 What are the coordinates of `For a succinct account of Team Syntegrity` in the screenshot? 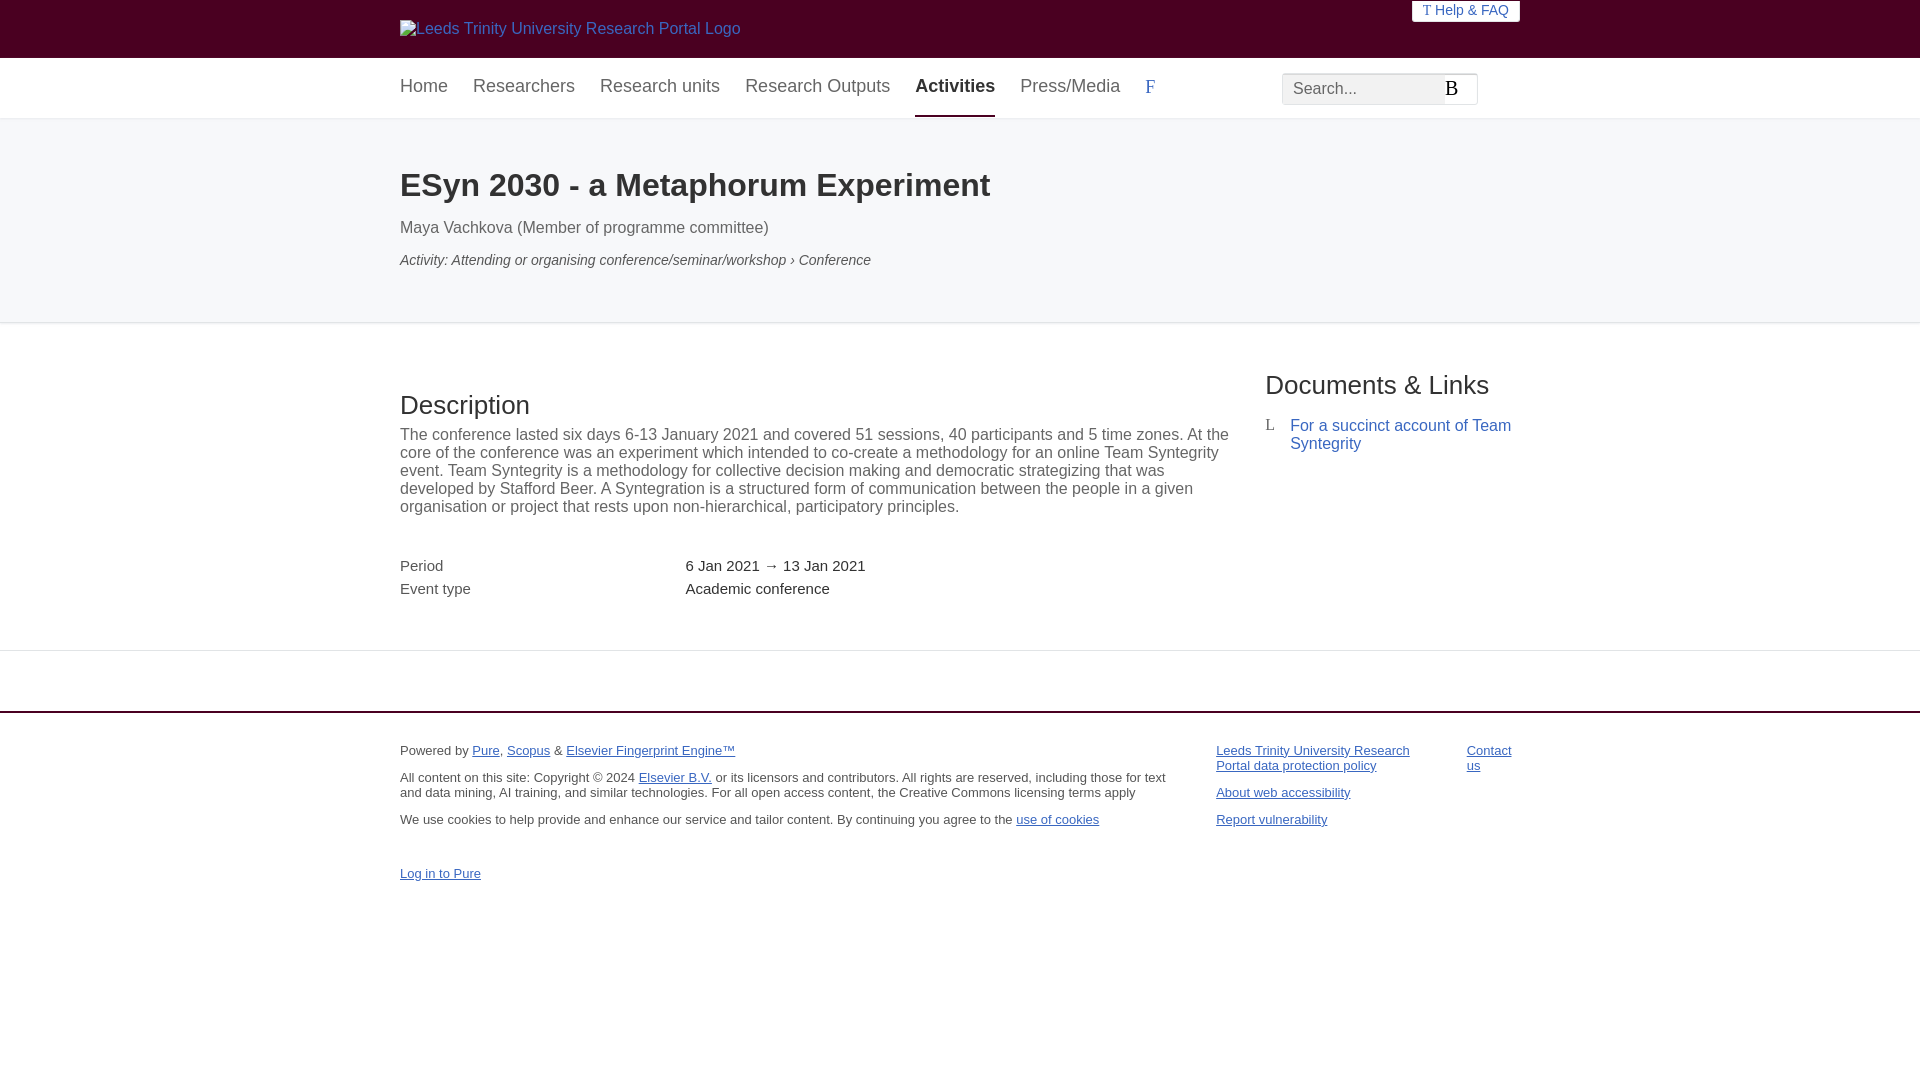 It's located at (1400, 434).